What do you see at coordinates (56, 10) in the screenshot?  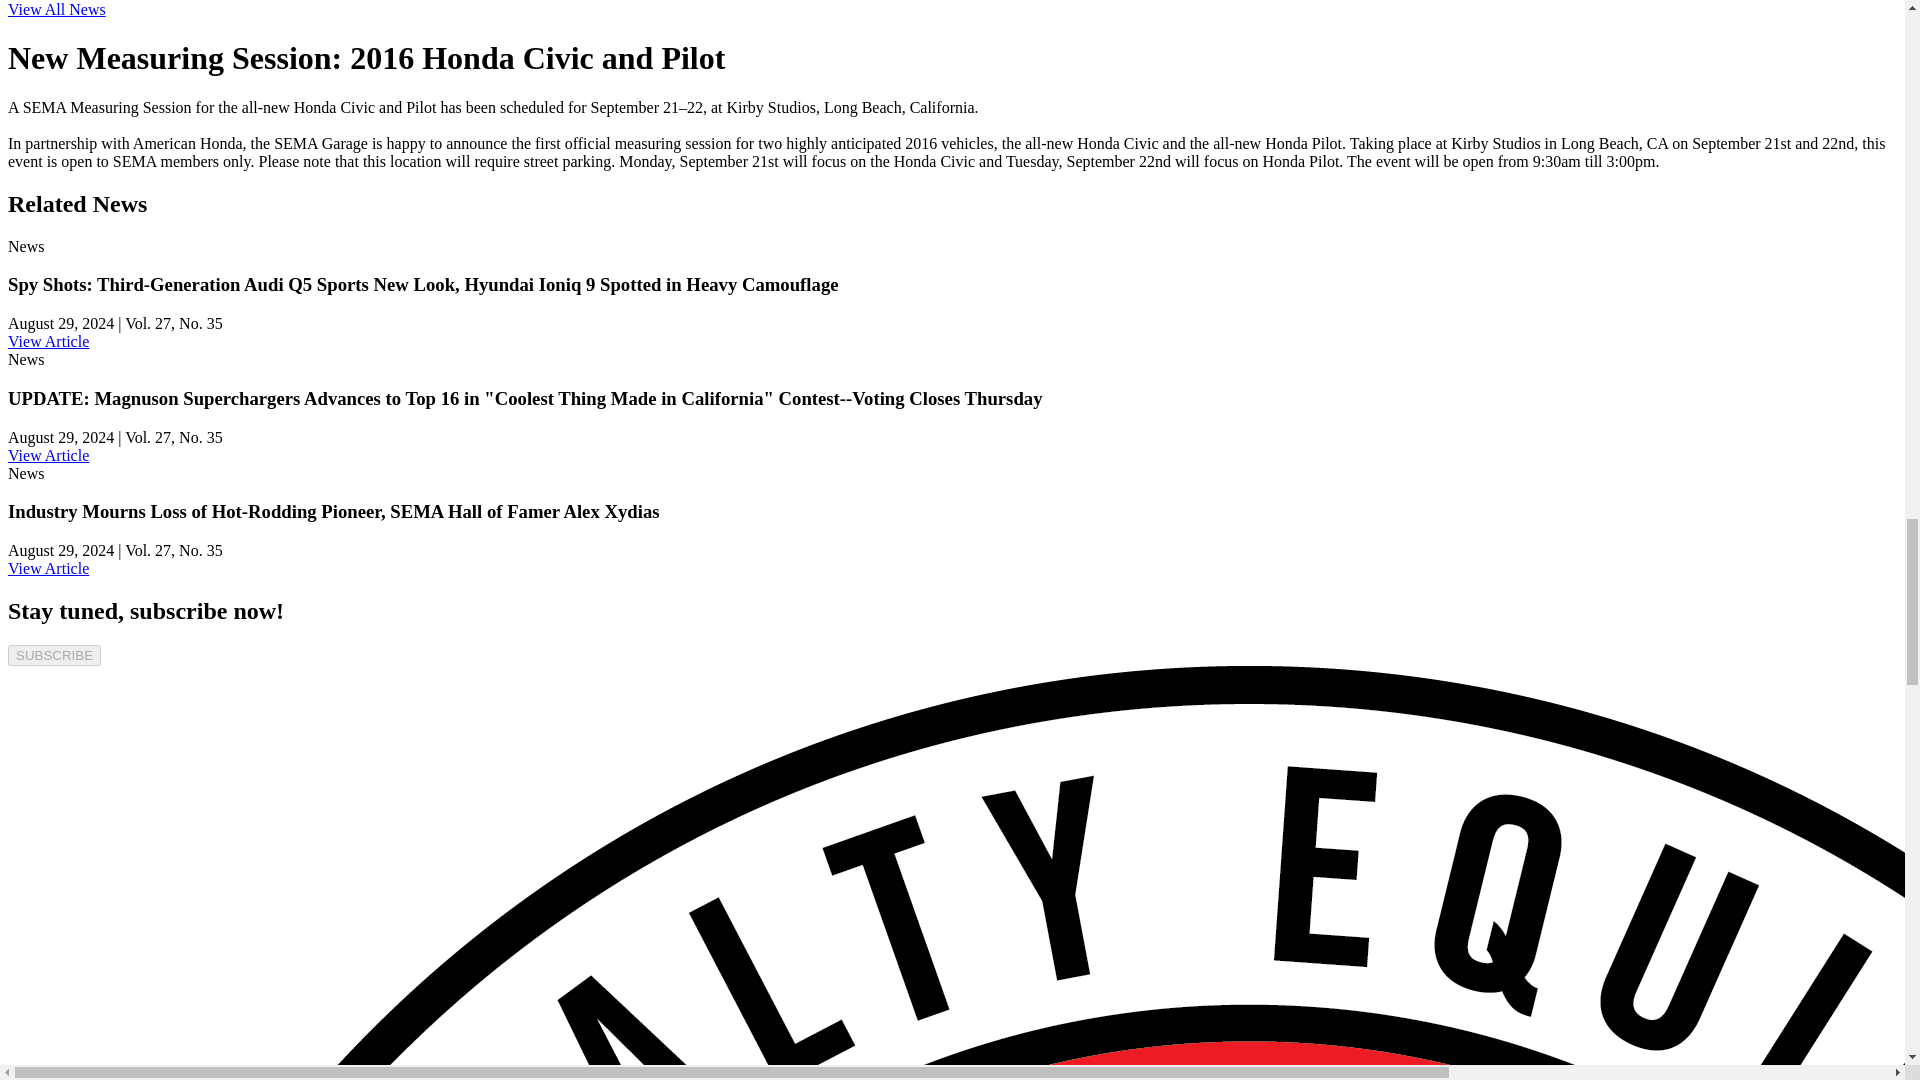 I see `eNews archive` at bounding box center [56, 10].